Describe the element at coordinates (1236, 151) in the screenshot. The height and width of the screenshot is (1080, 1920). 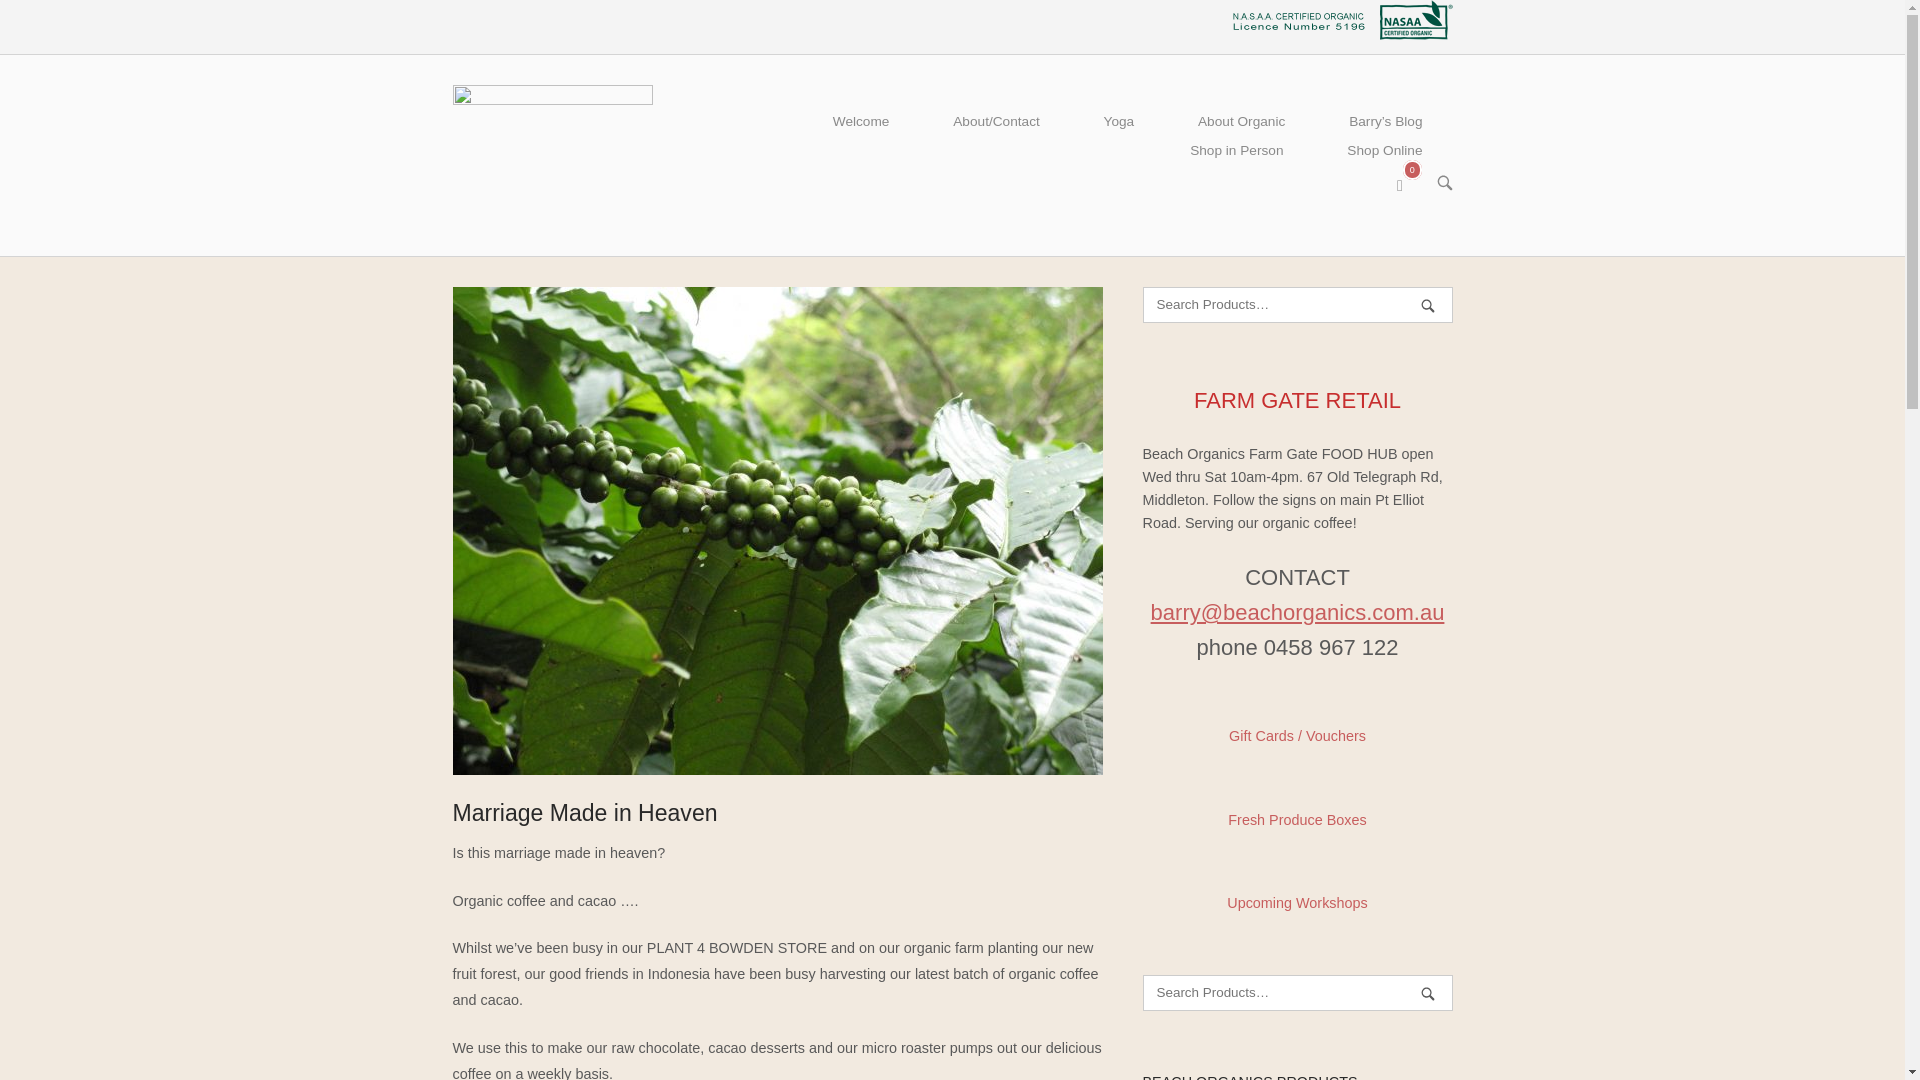
I see `Shop in Person` at that location.